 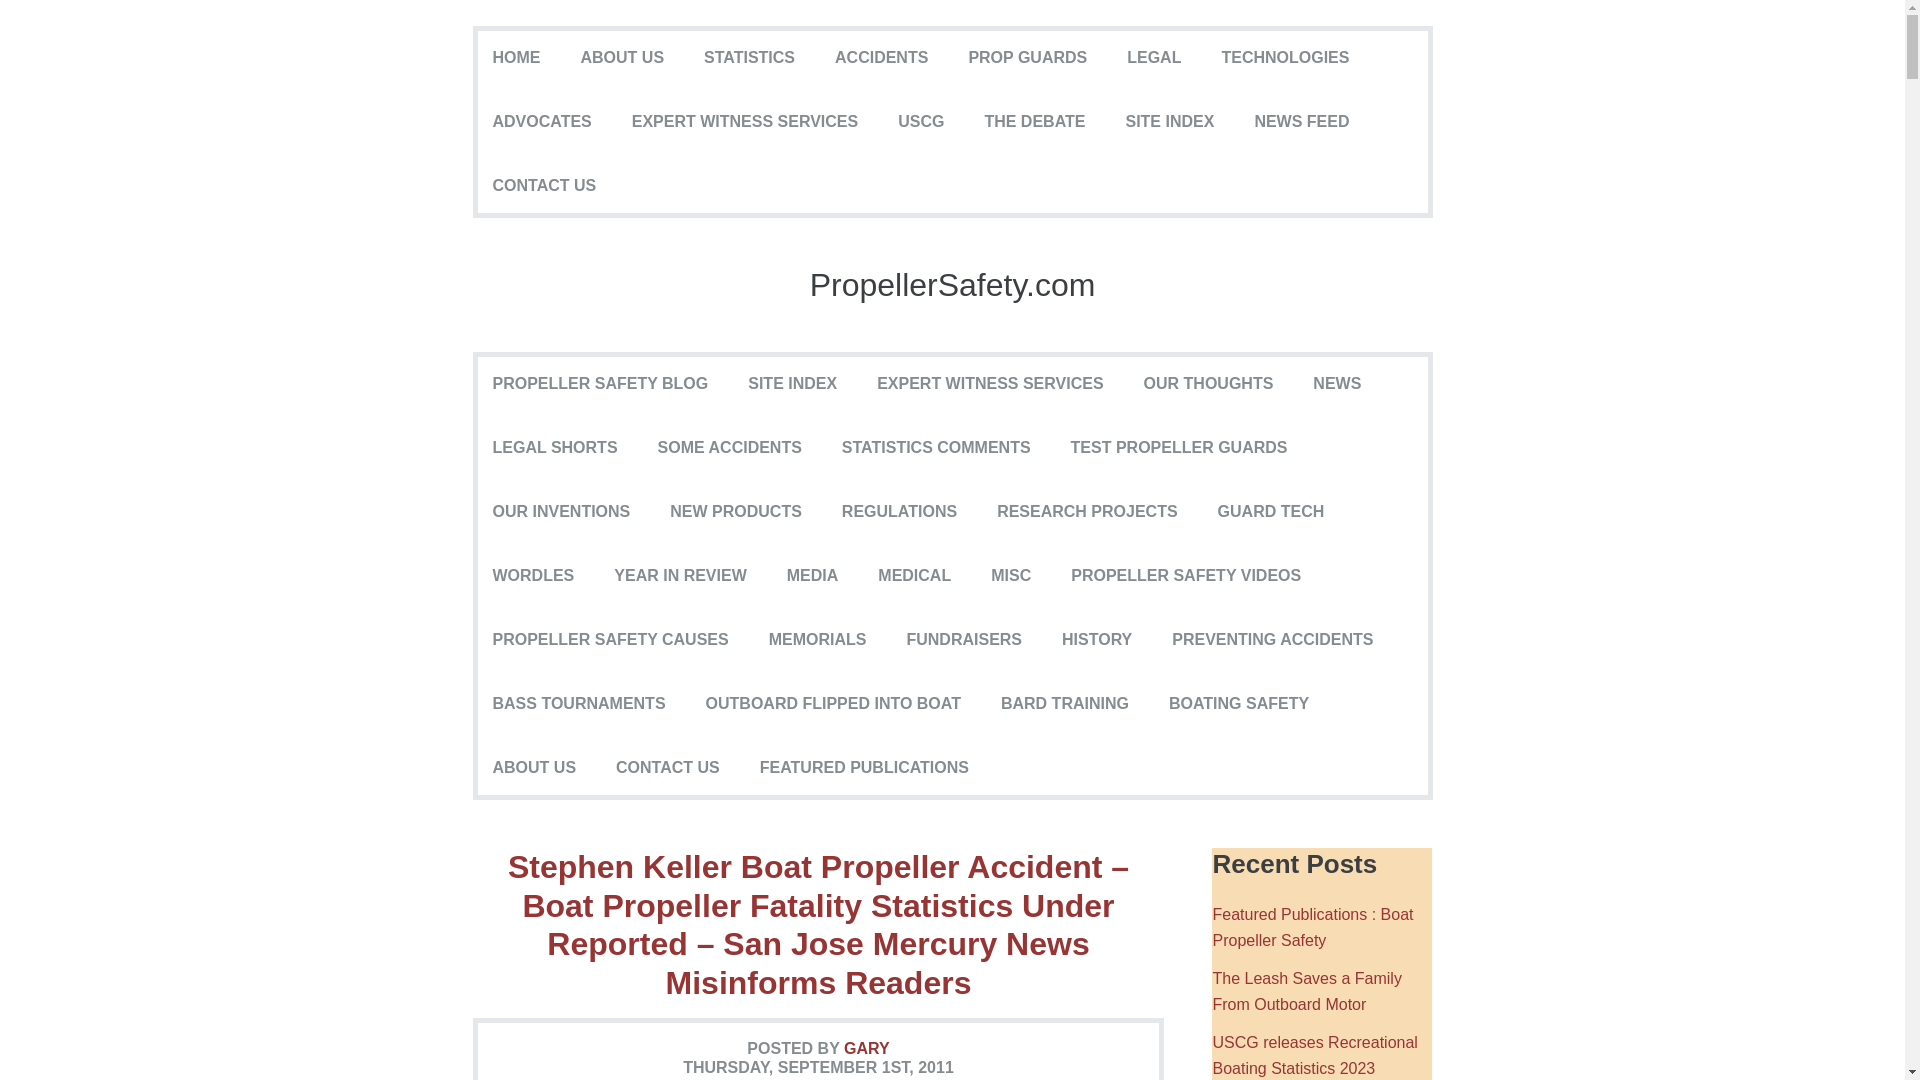 I want to click on ACCIDENTS, so click(x=881, y=57).